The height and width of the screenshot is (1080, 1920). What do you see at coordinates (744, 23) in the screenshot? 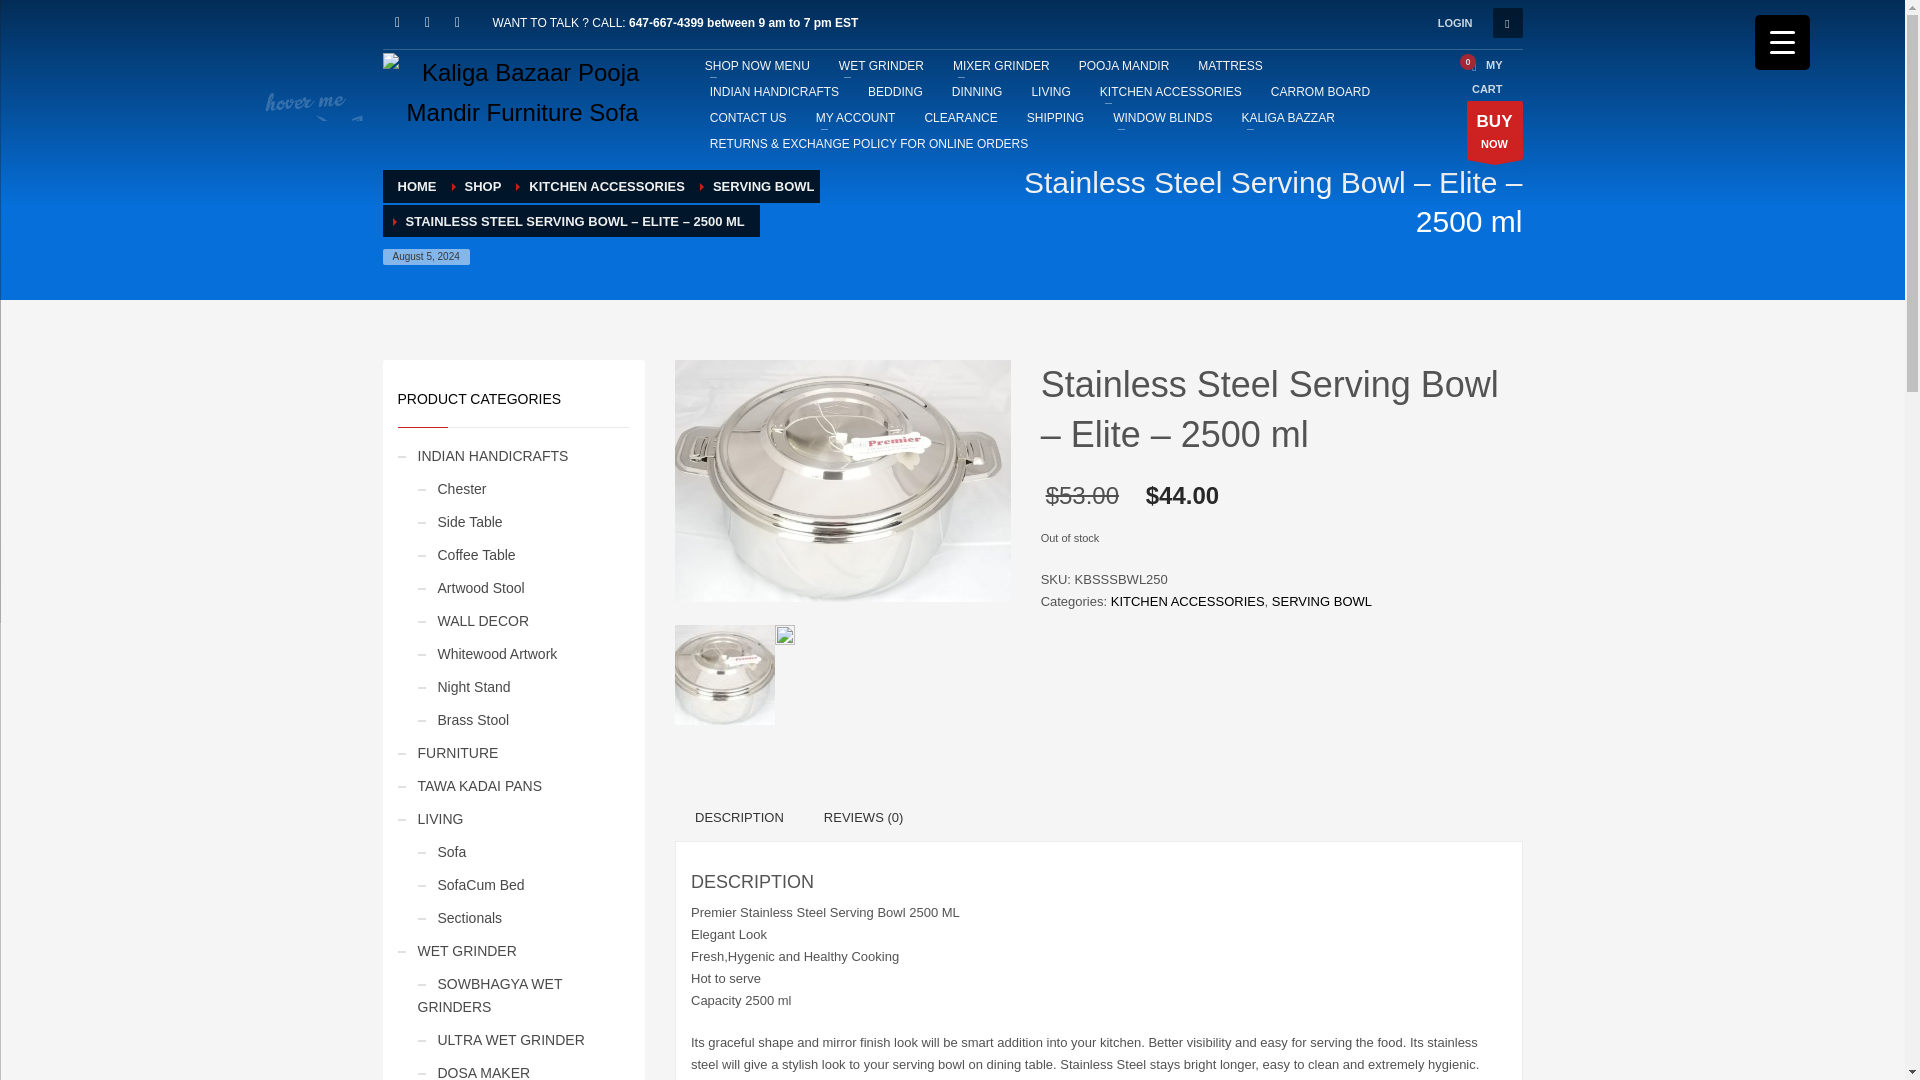
I see `647-667-4399 between 9 am to 7 pm EST` at bounding box center [744, 23].